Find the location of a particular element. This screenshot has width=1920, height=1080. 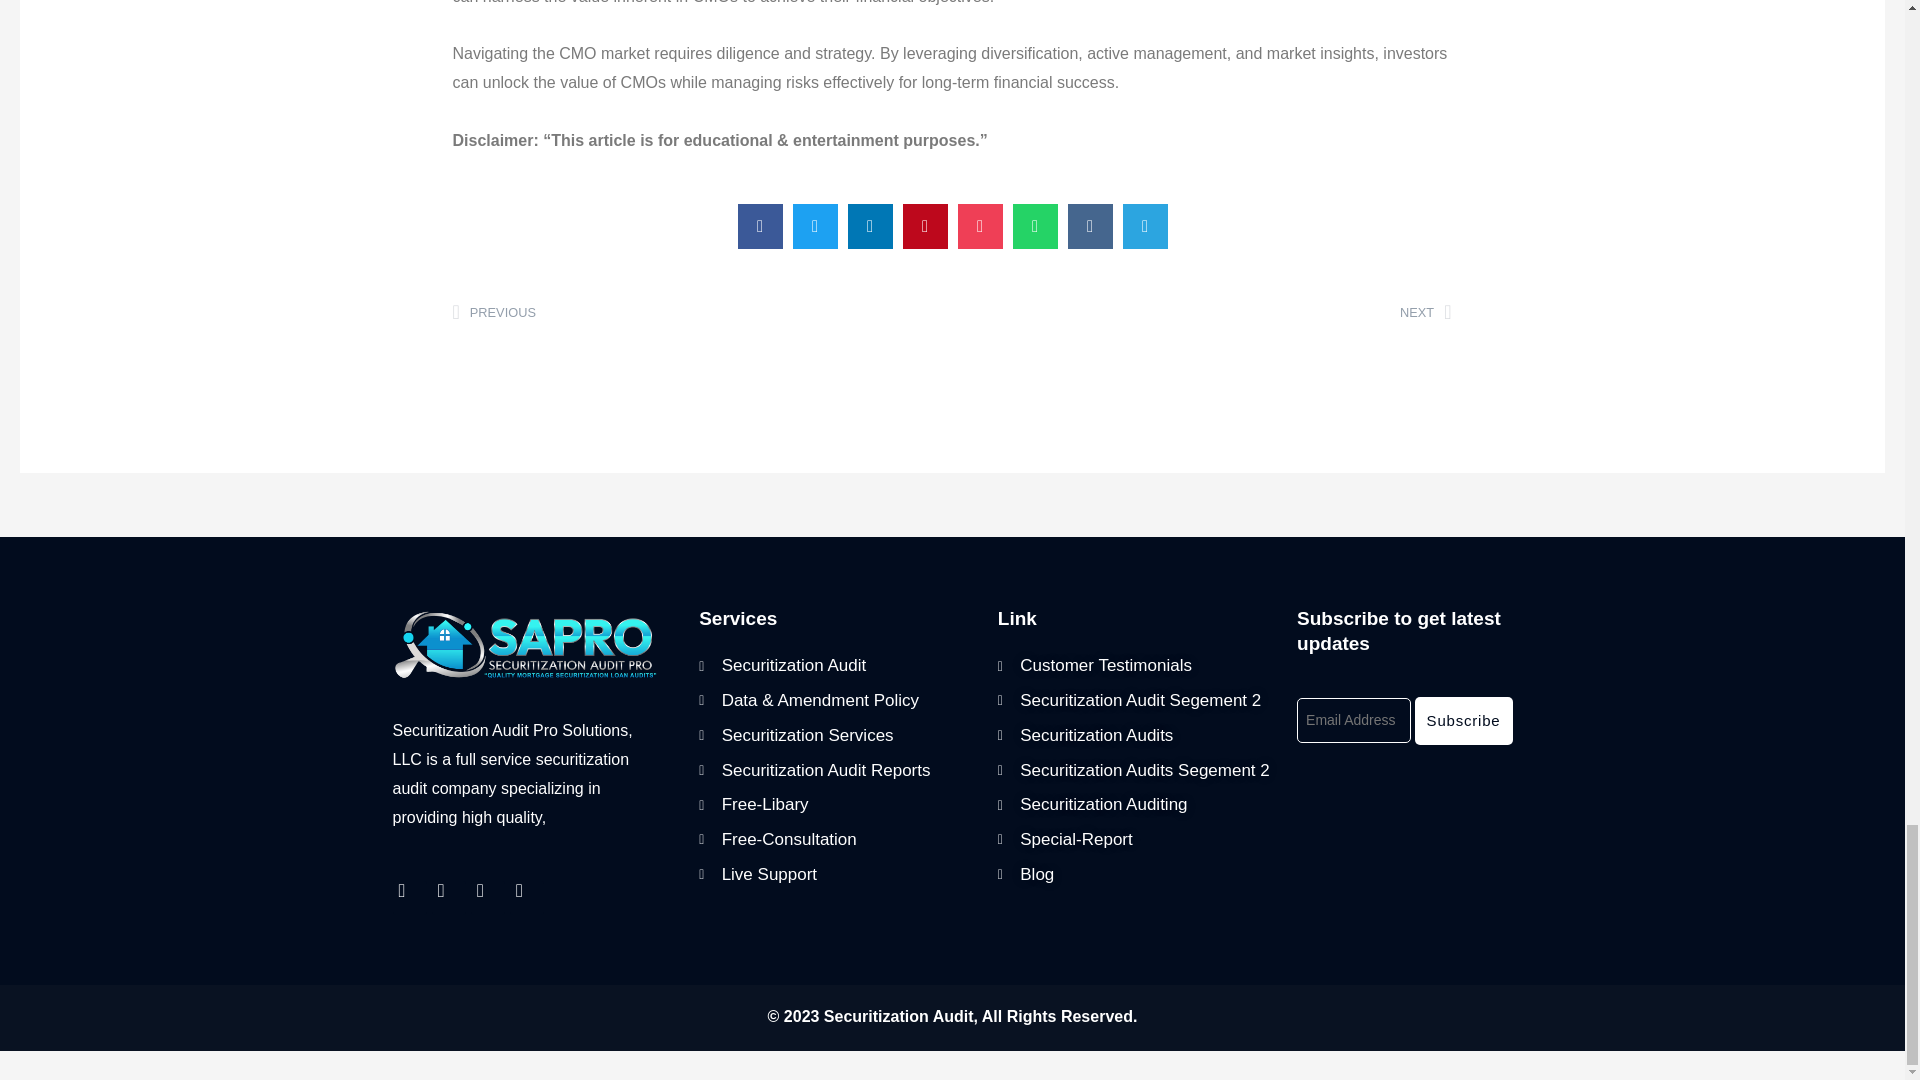

Subscribe is located at coordinates (832, 804).